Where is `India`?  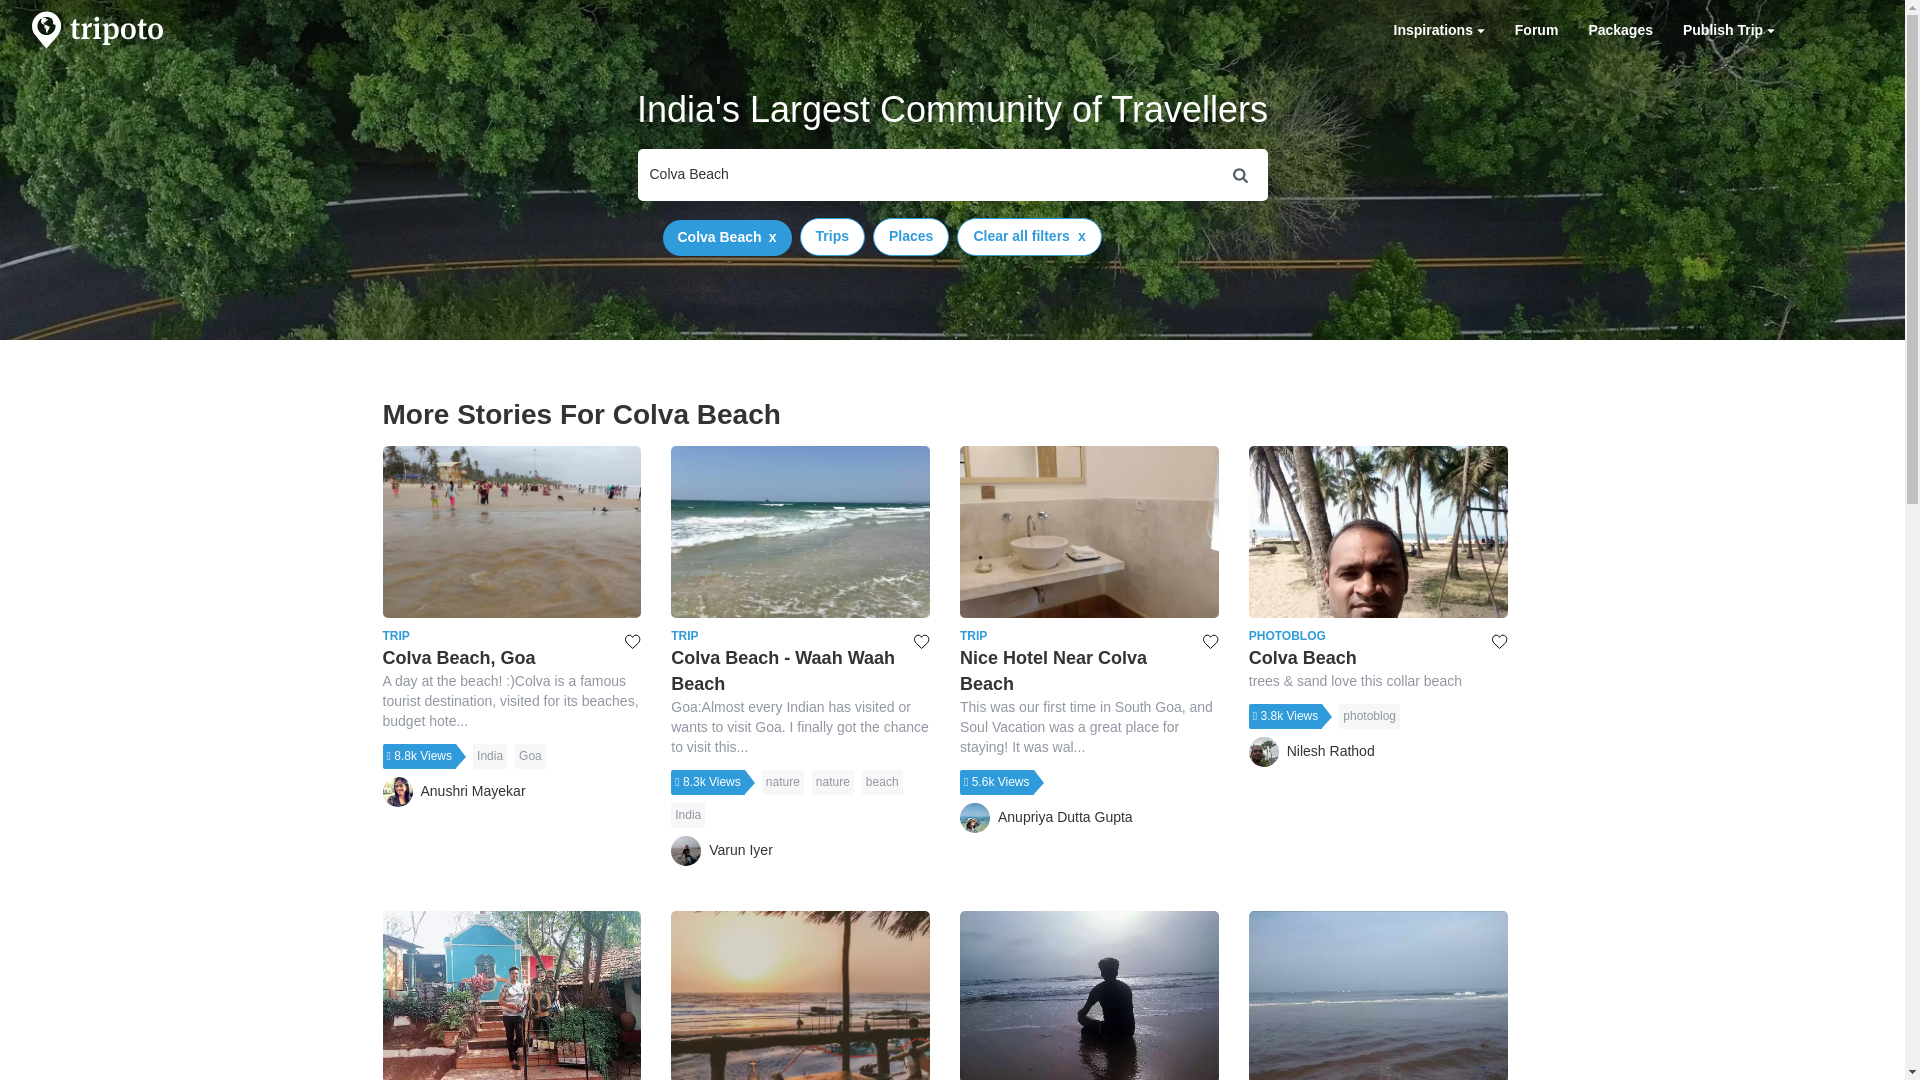 India is located at coordinates (687, 816).